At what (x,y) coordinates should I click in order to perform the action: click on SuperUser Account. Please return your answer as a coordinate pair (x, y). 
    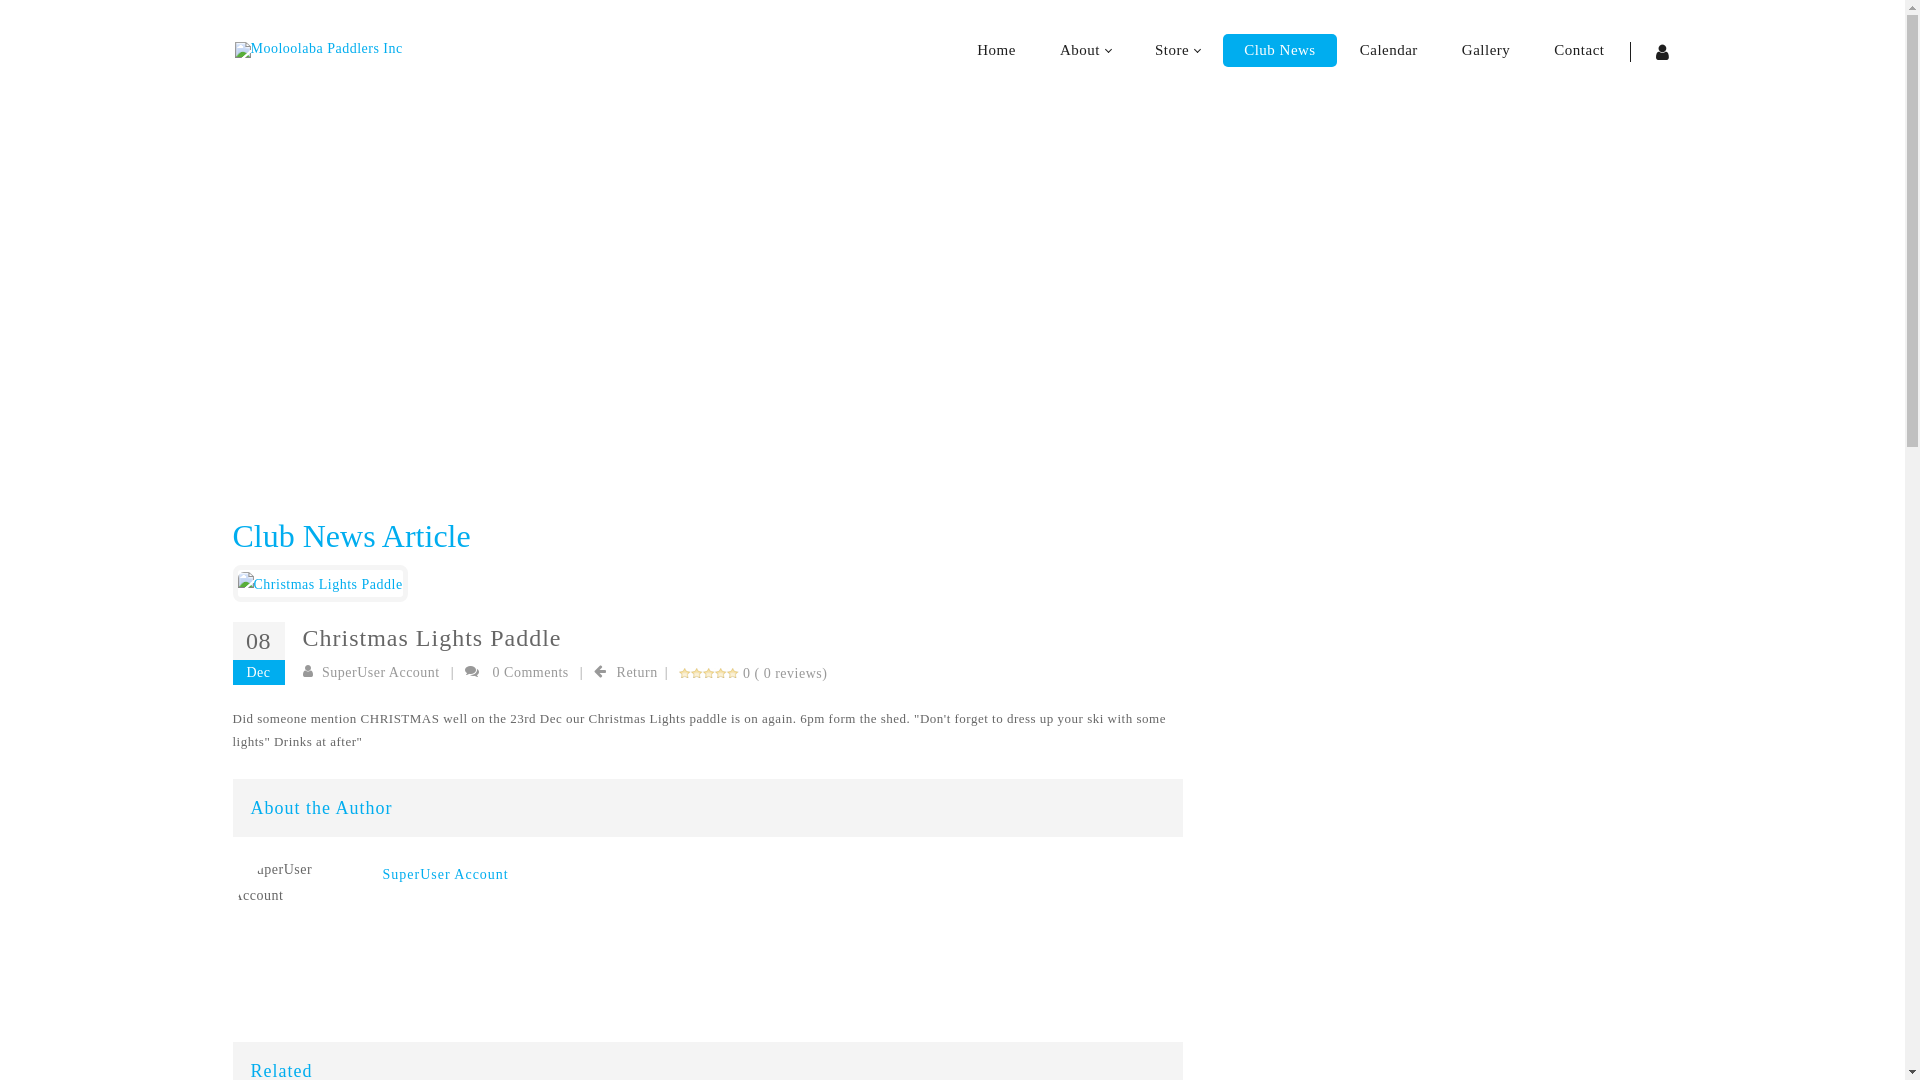
    Looking at the image, I should click on (298, 882).